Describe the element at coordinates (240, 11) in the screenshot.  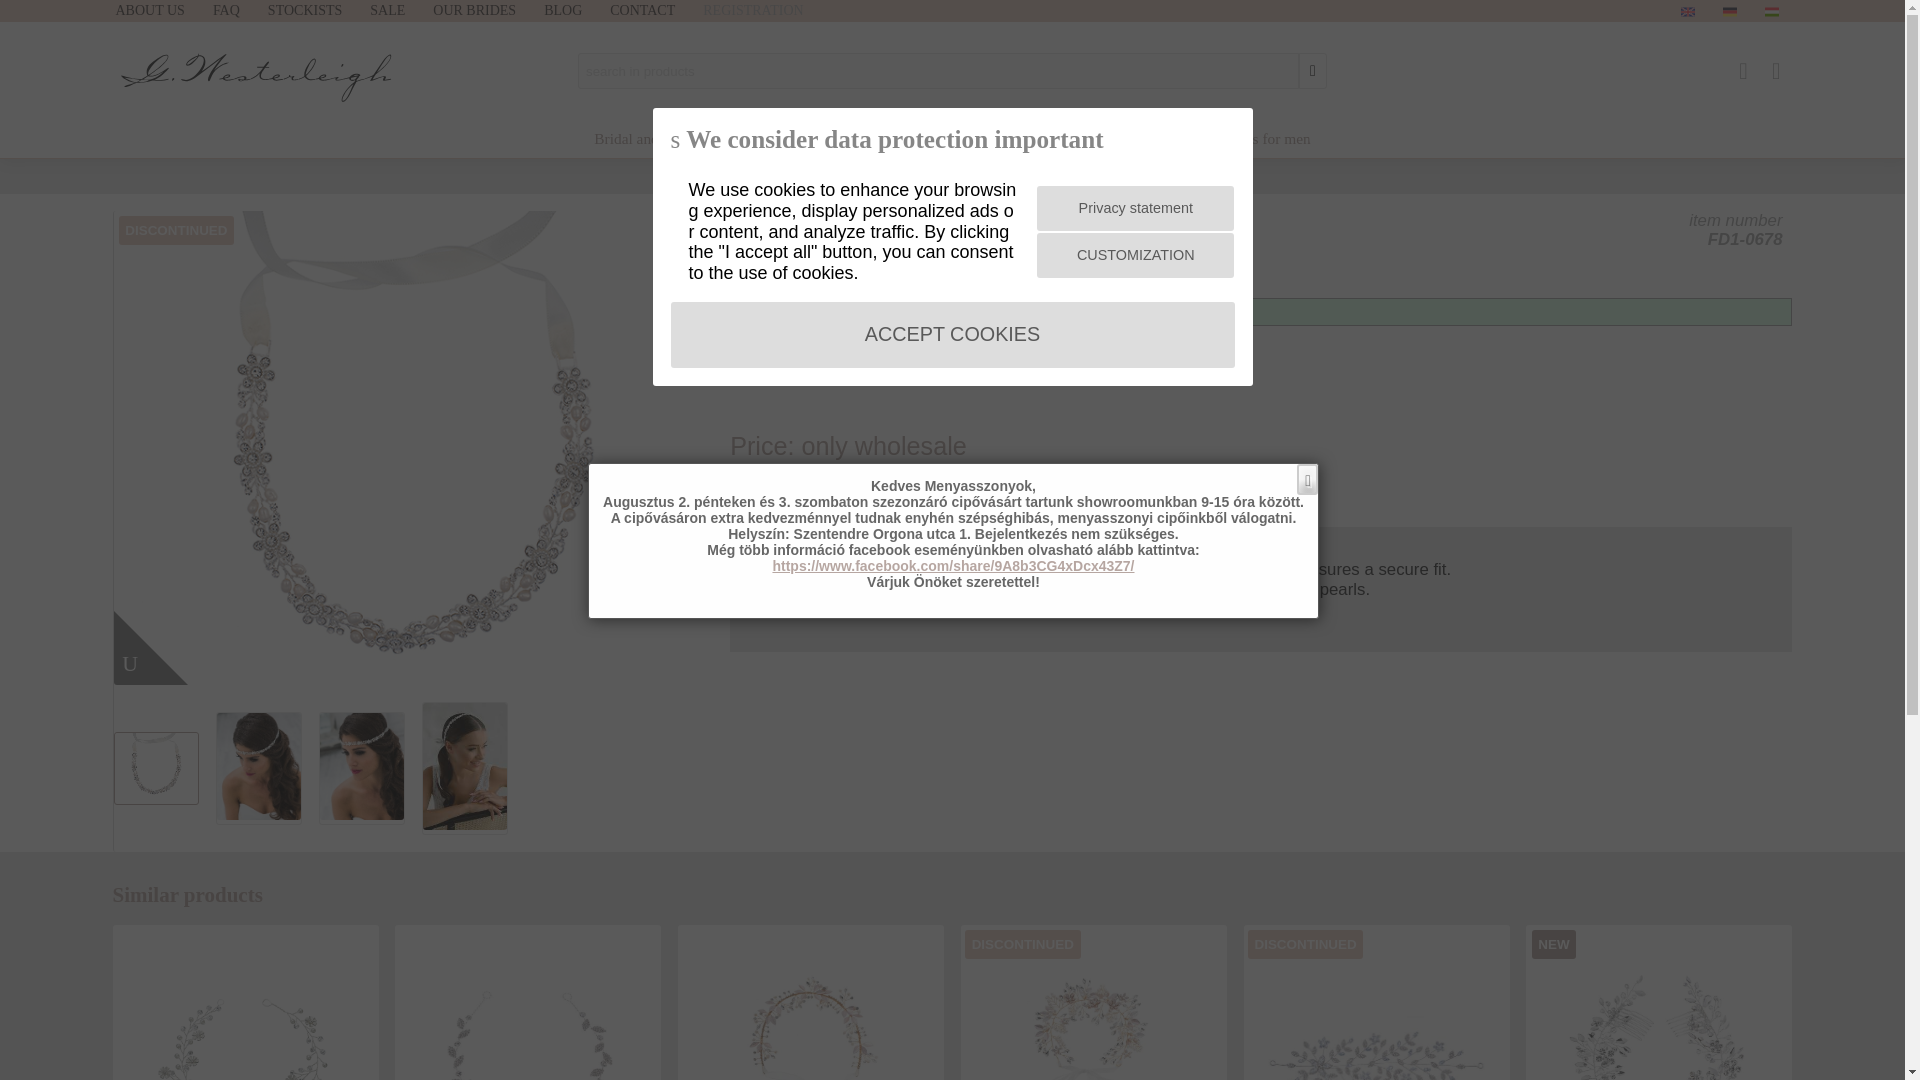
I see `FAQ` at that location.